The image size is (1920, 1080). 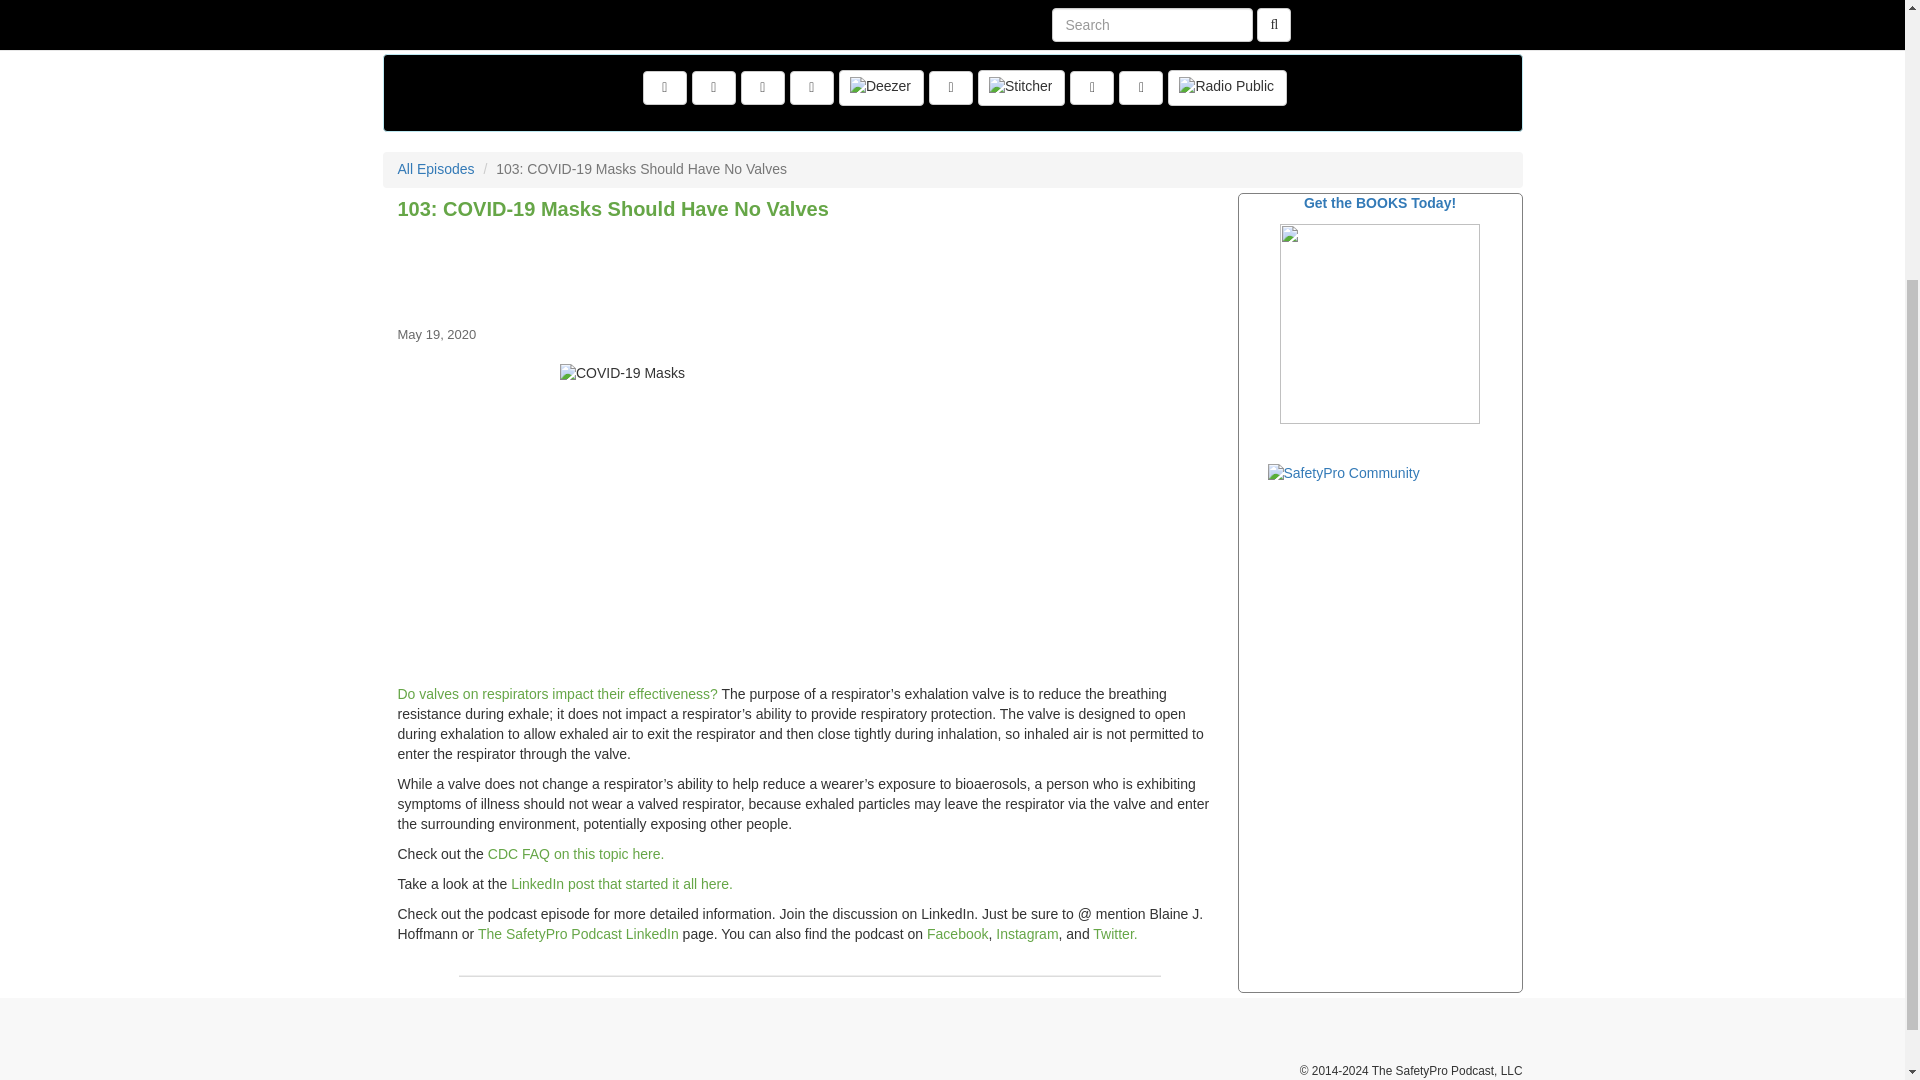 I want to click on Subscribe to RSS Feed, so click(x=811, y=88).